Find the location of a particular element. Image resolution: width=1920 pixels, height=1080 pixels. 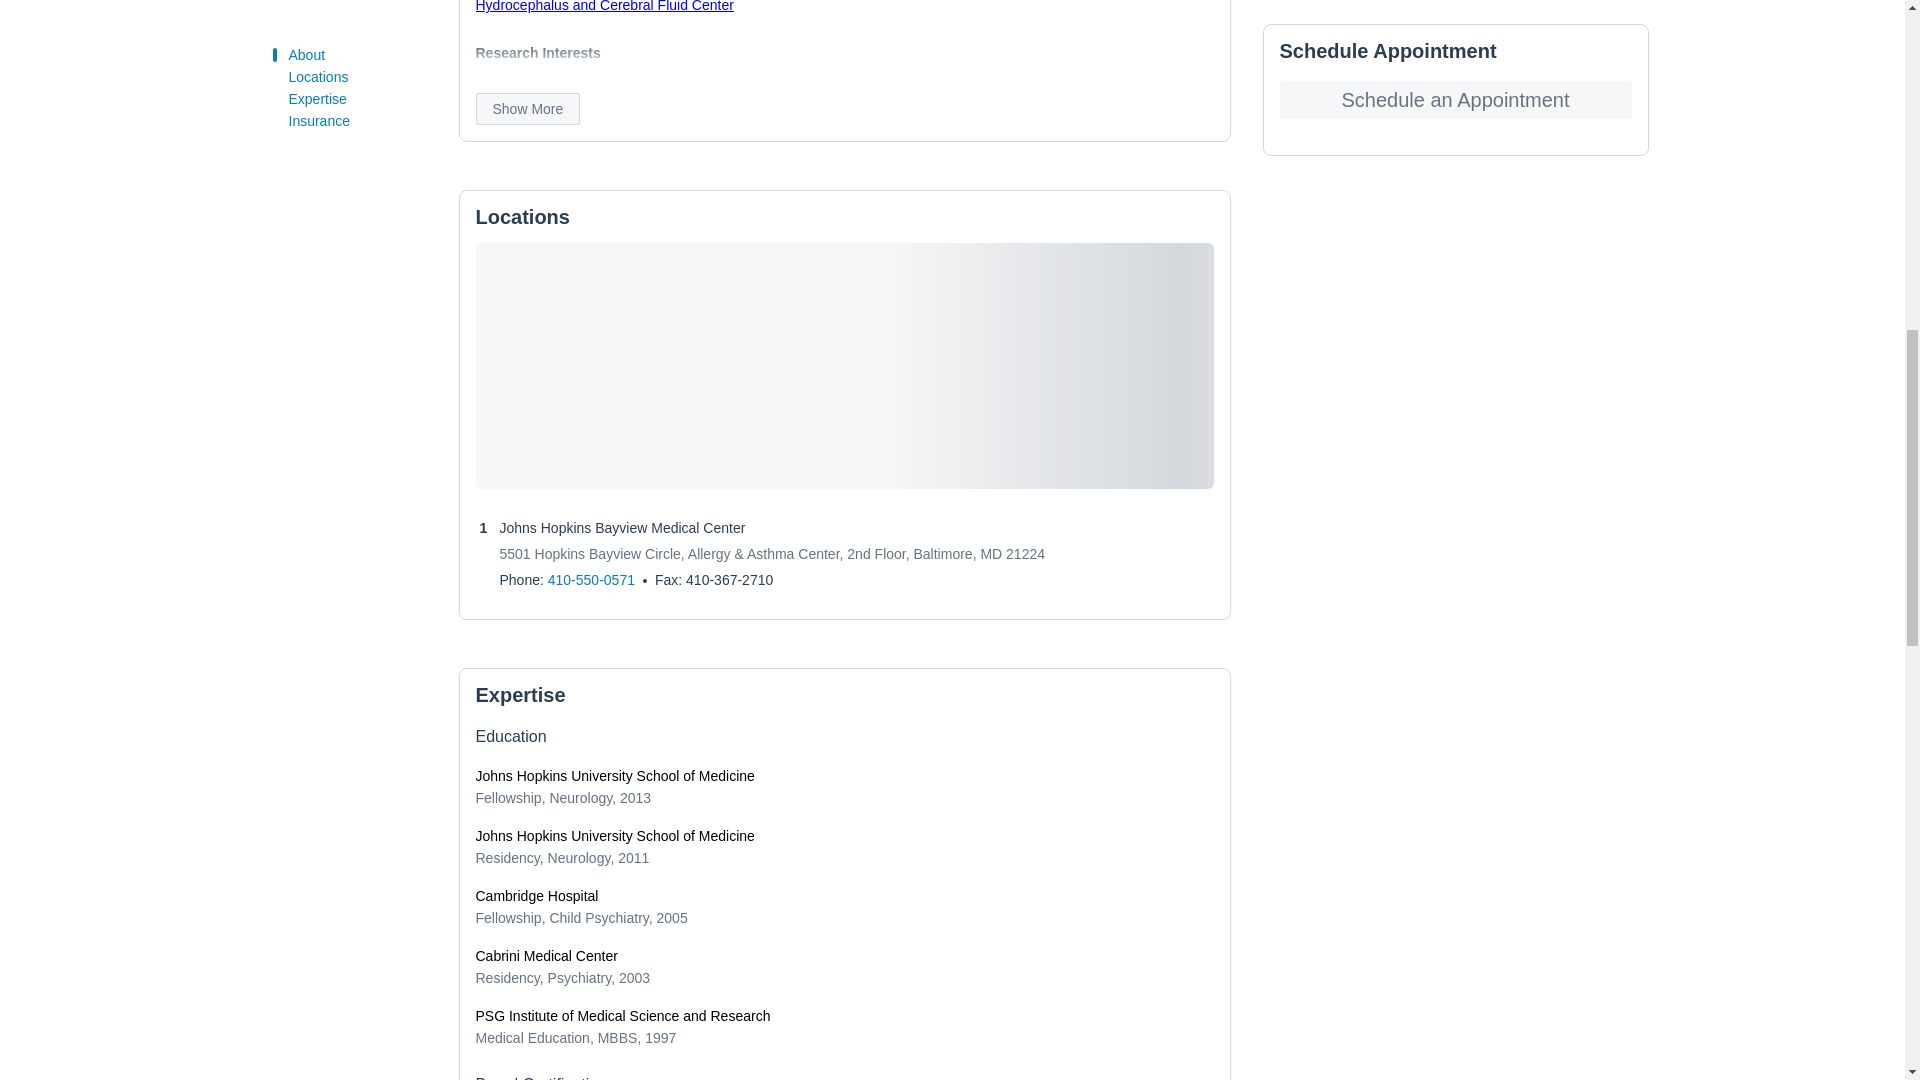

Show More is located at coordinates (528, 108).